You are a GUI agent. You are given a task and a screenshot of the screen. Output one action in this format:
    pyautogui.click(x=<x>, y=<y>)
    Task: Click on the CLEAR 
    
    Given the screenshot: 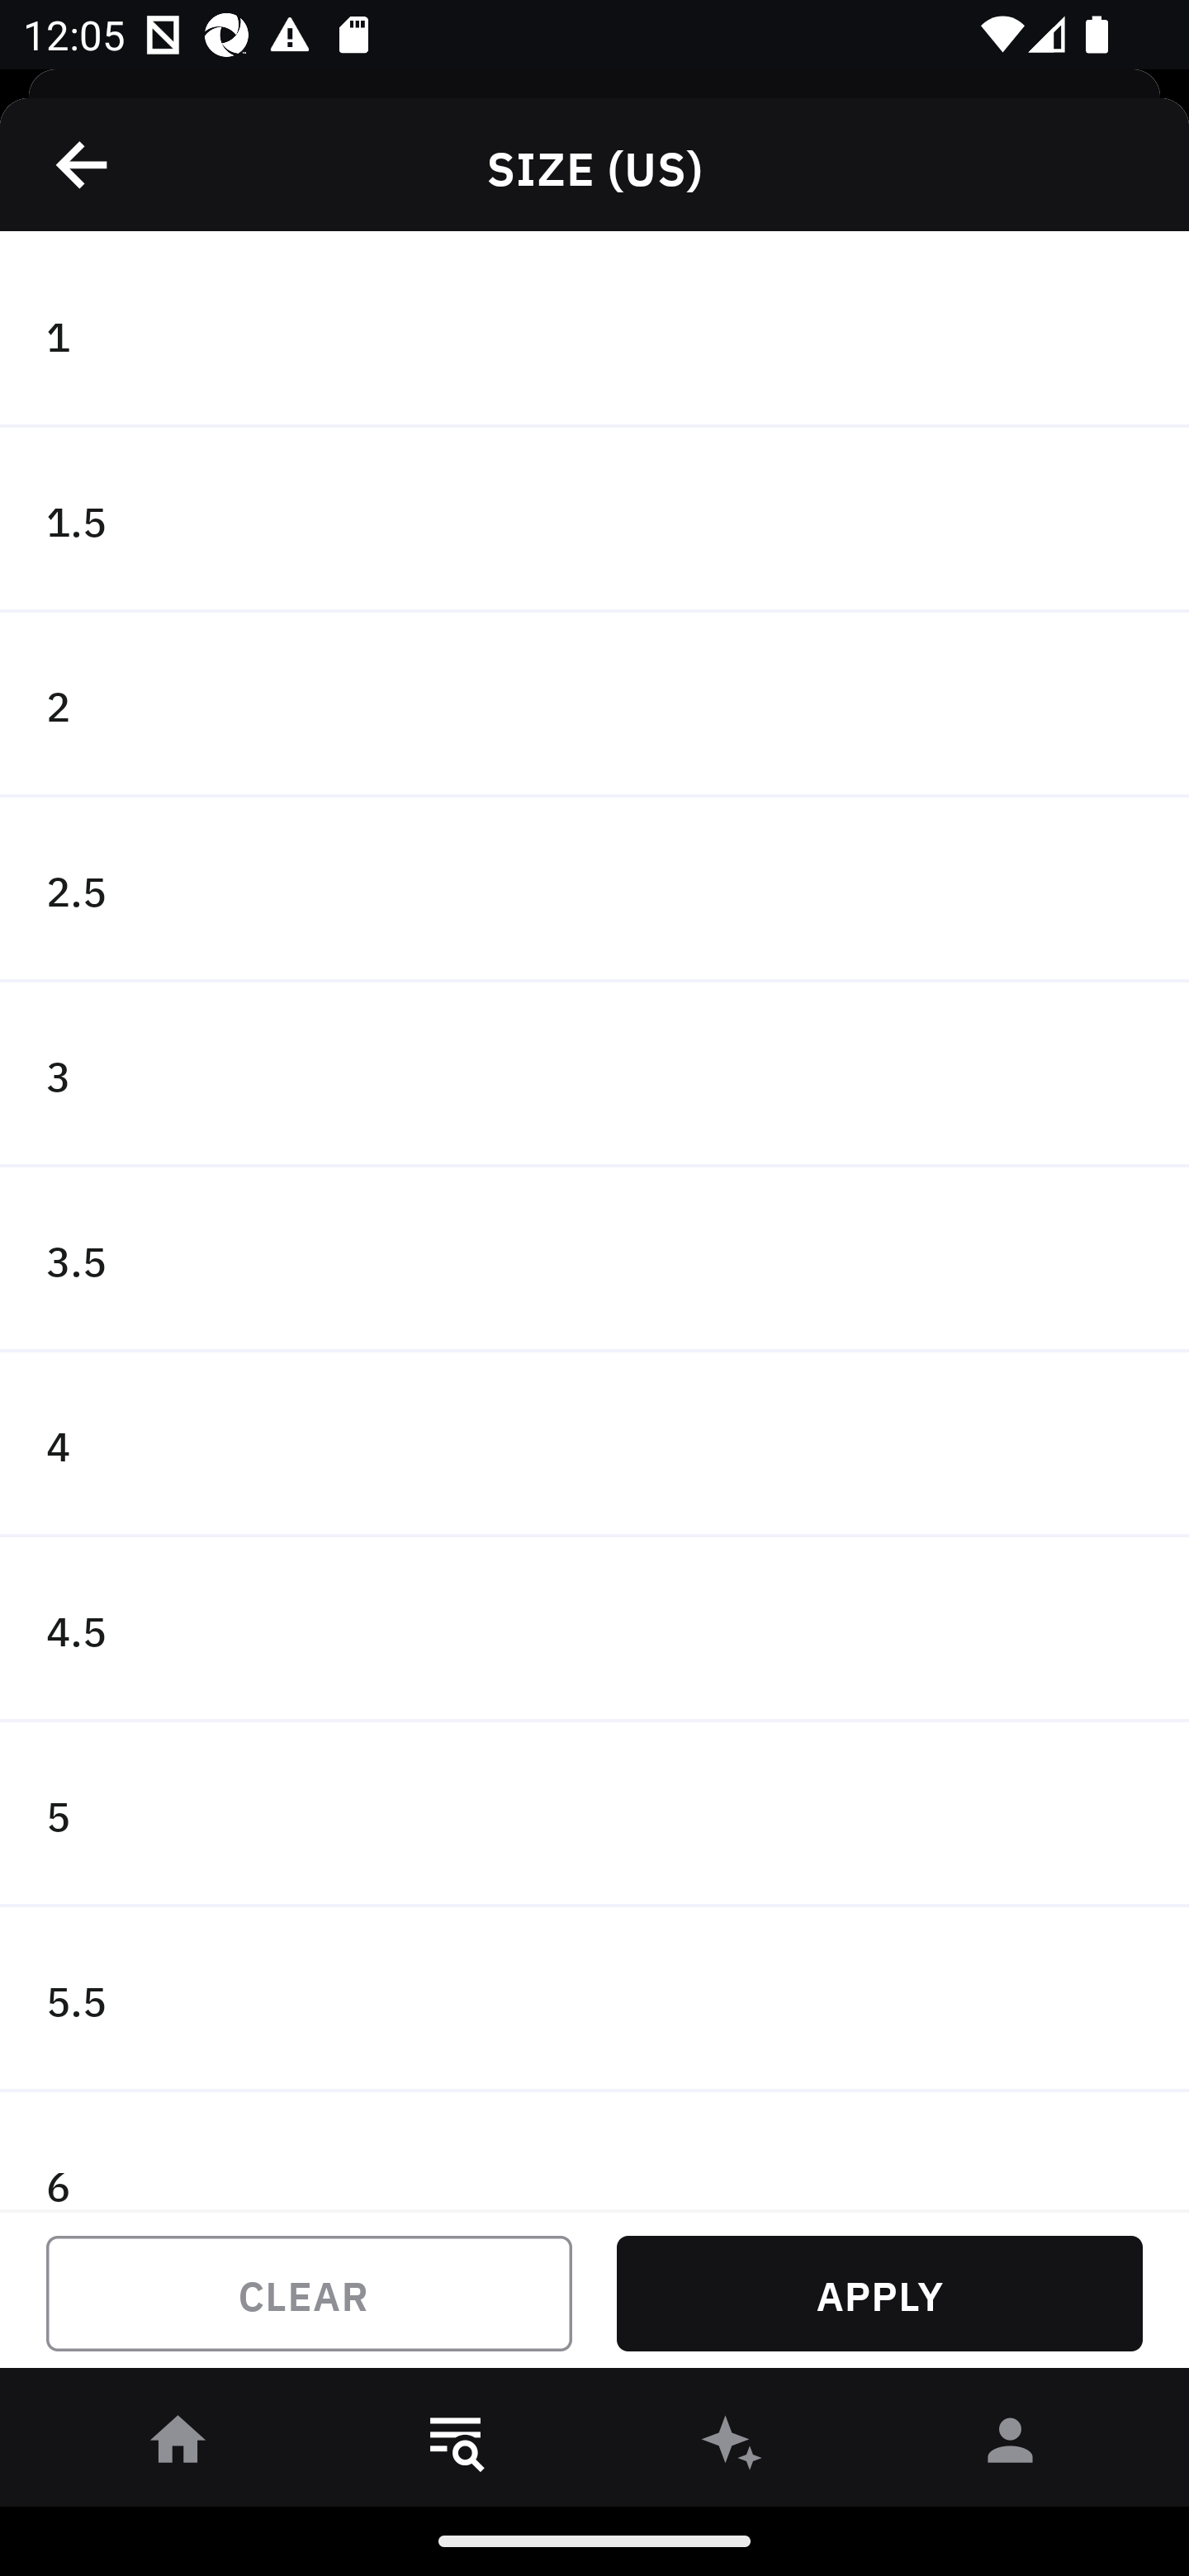 What is the action you would take?
    pyautogui.click(x=309, y=2294)
    